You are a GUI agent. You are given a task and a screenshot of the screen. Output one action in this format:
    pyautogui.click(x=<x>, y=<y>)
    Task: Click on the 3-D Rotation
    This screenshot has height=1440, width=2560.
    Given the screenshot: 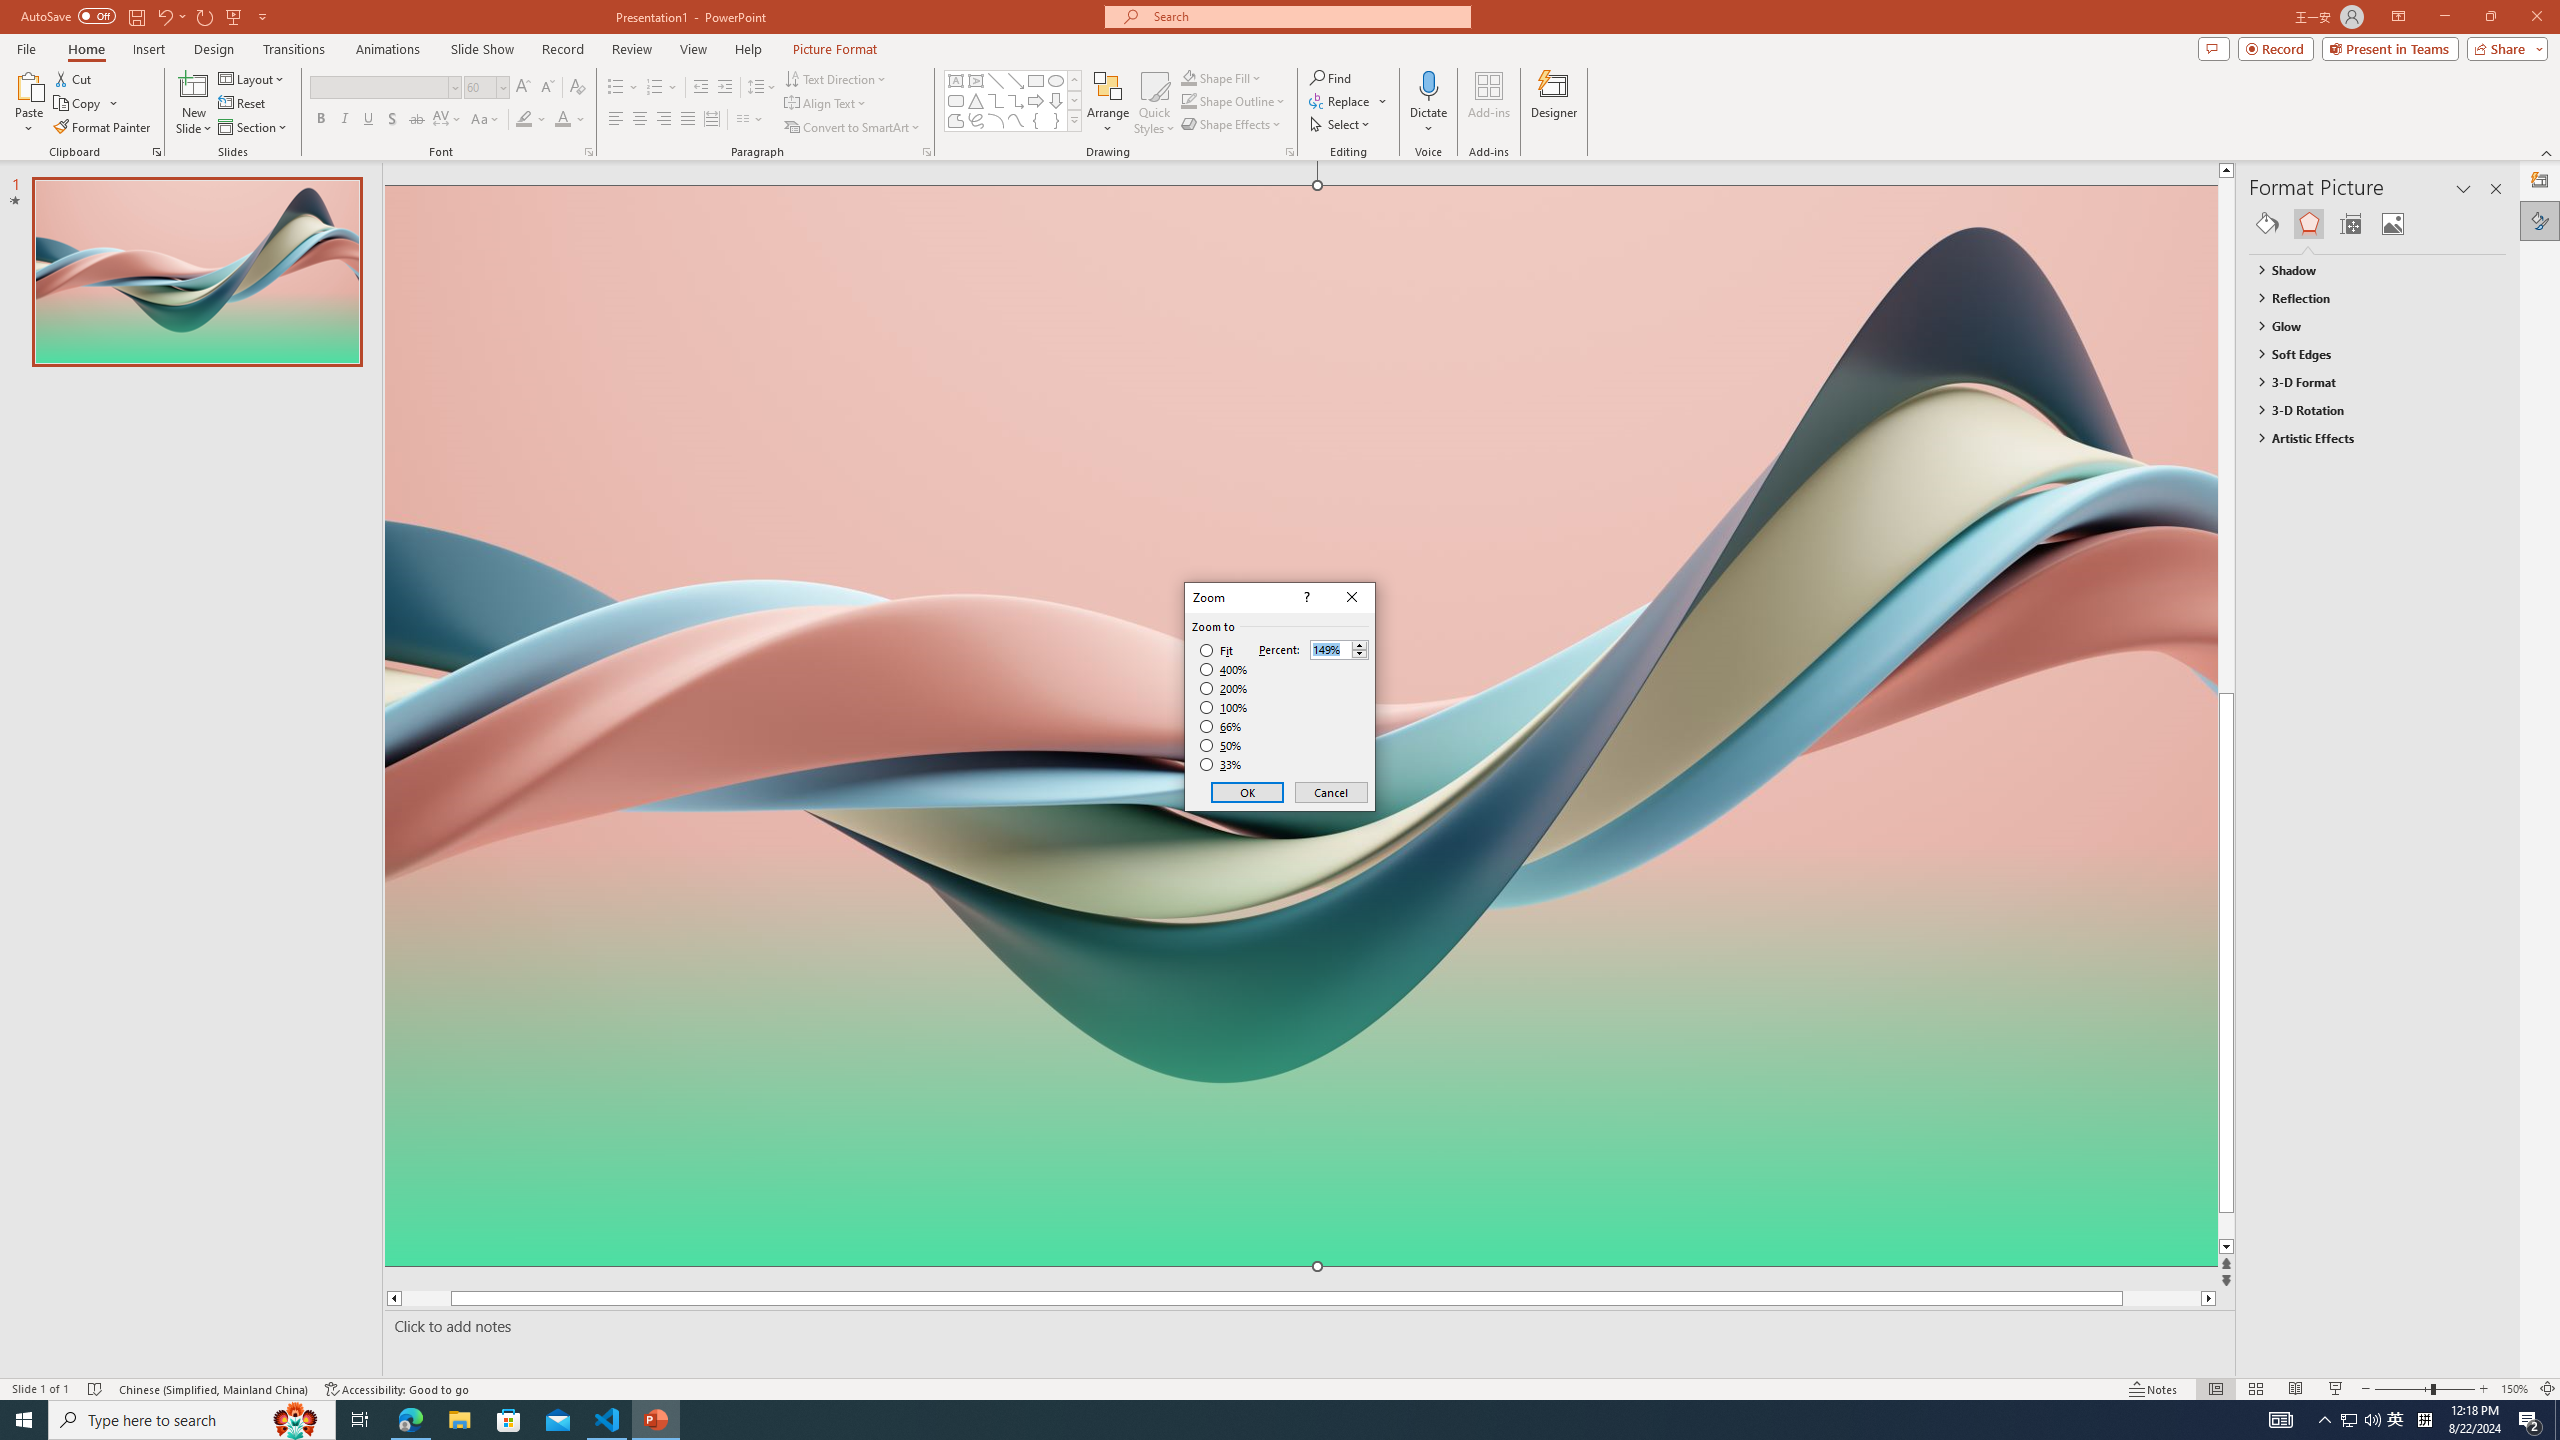 What is the action you would take?
    pyautogui.click(x=2368, y=410)
    